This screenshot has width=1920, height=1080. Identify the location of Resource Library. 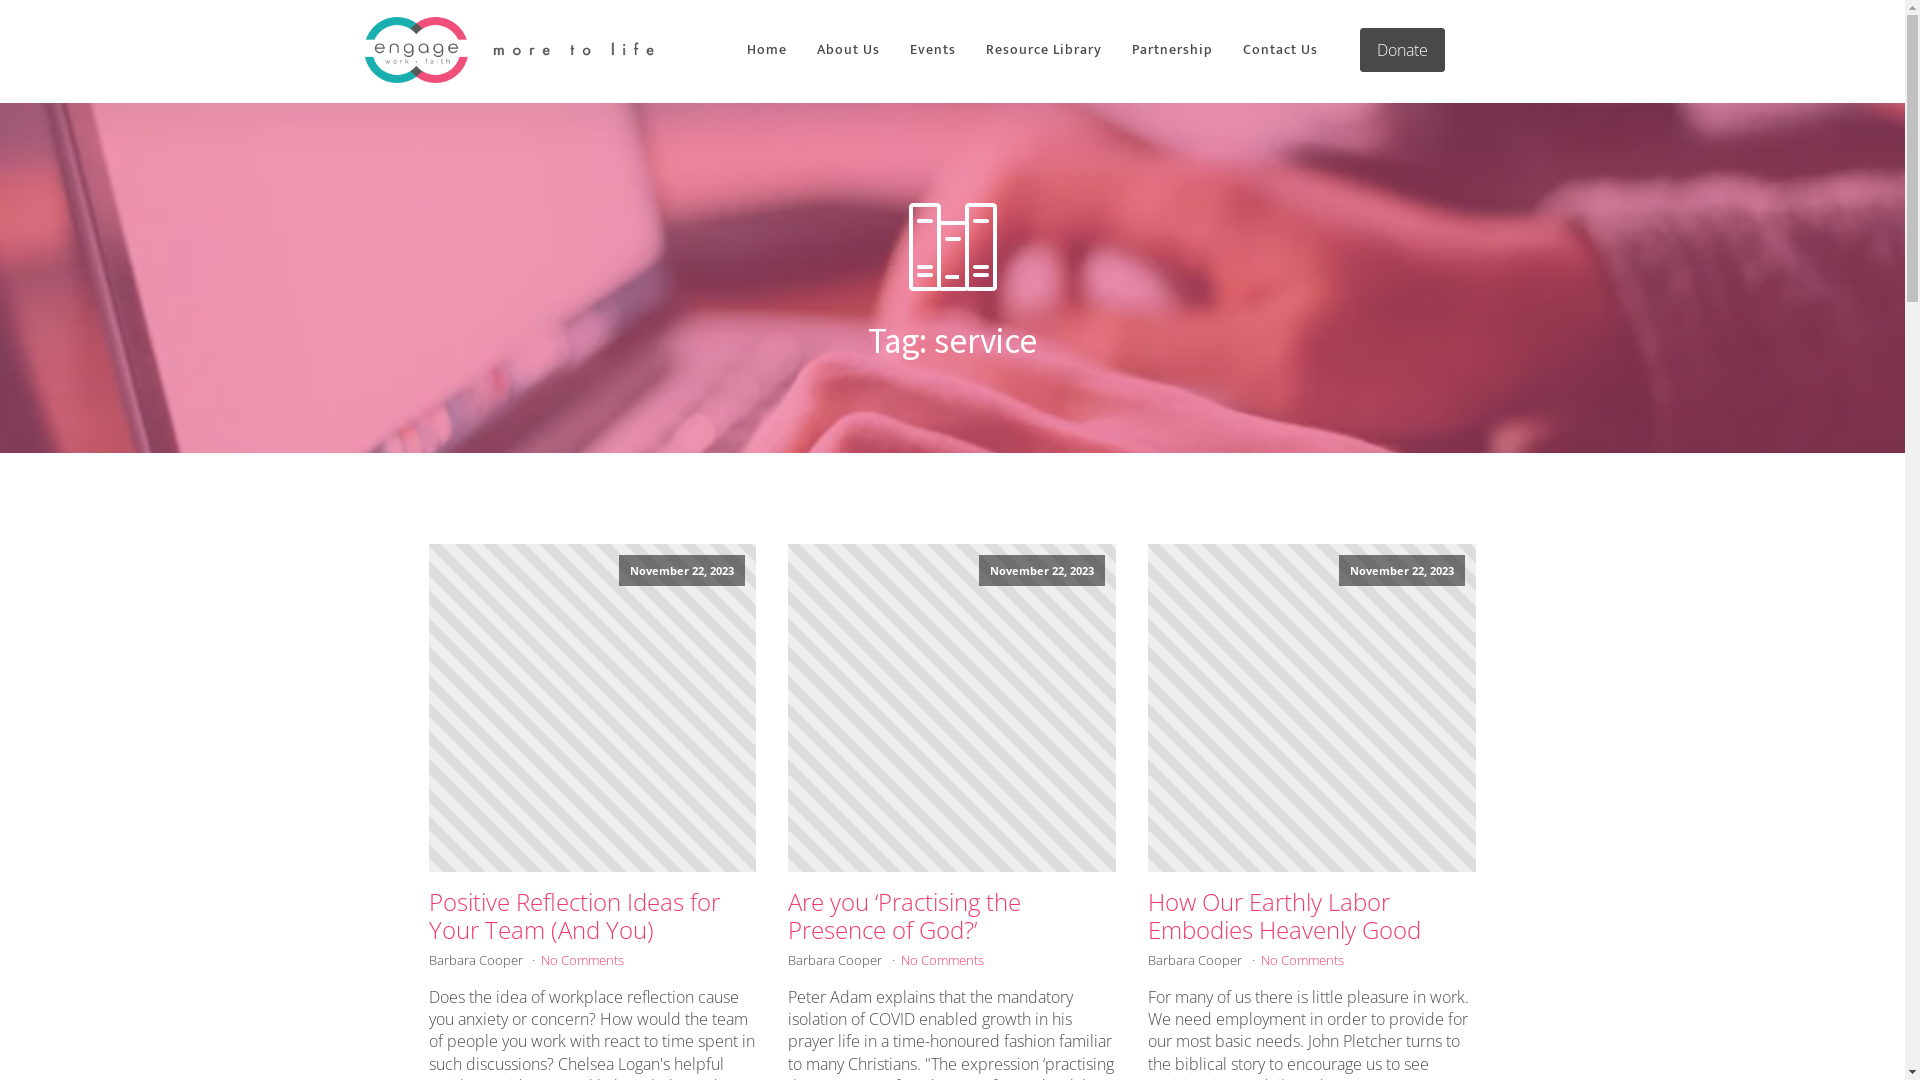
(1044, 50).